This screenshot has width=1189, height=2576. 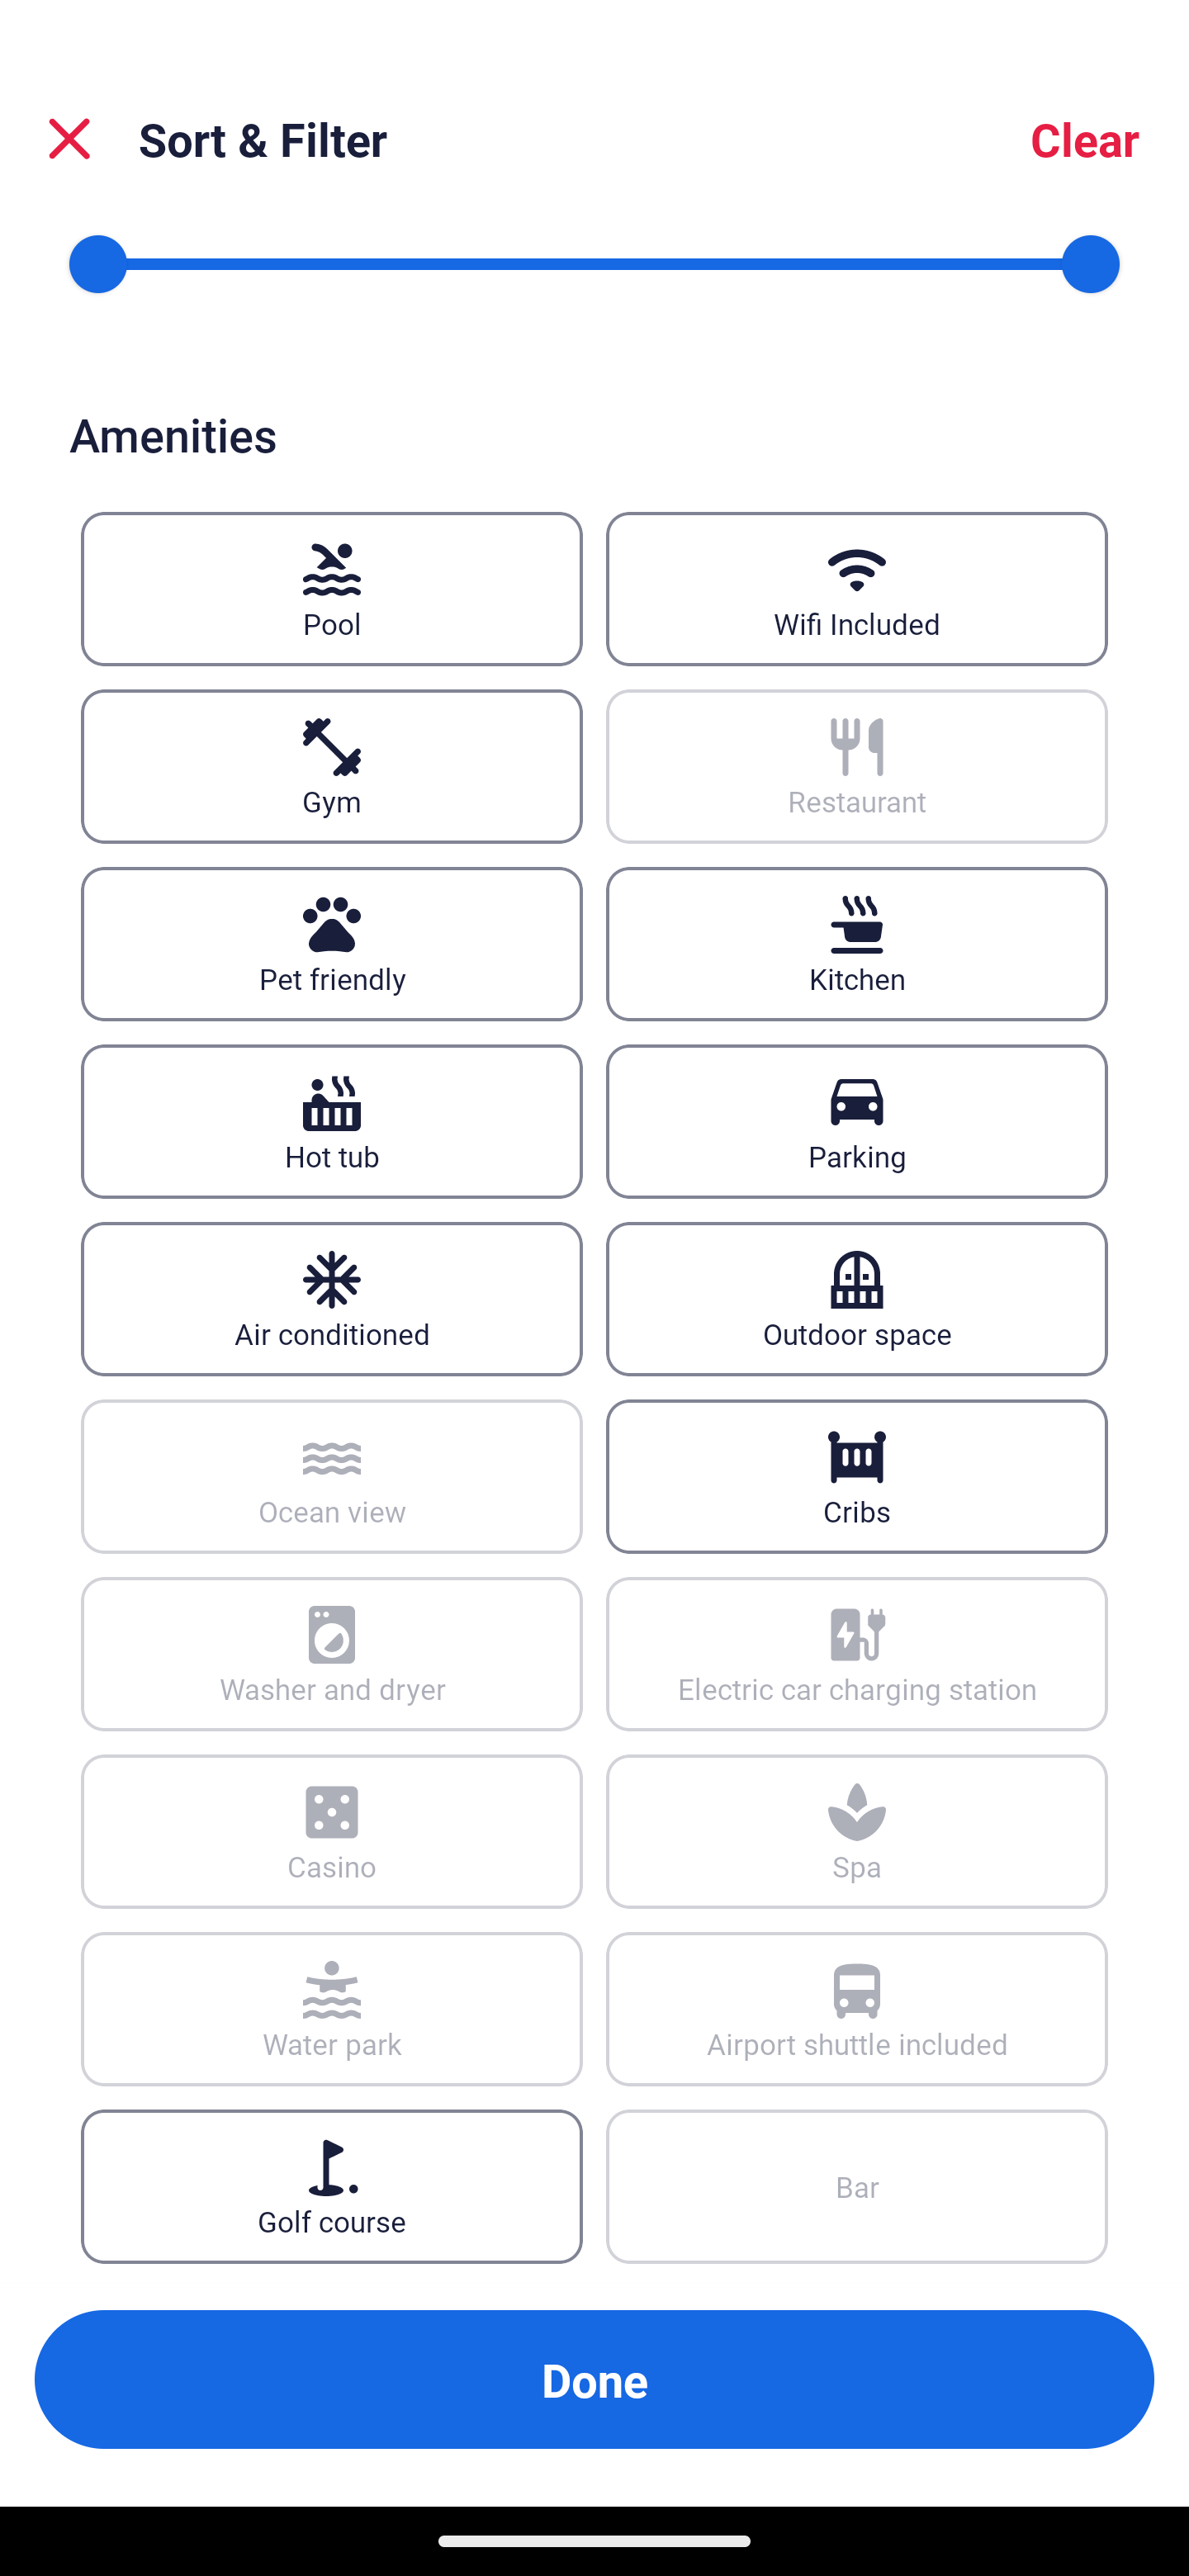 I want to click on Air conditioned, so click(x=331, y=1298).